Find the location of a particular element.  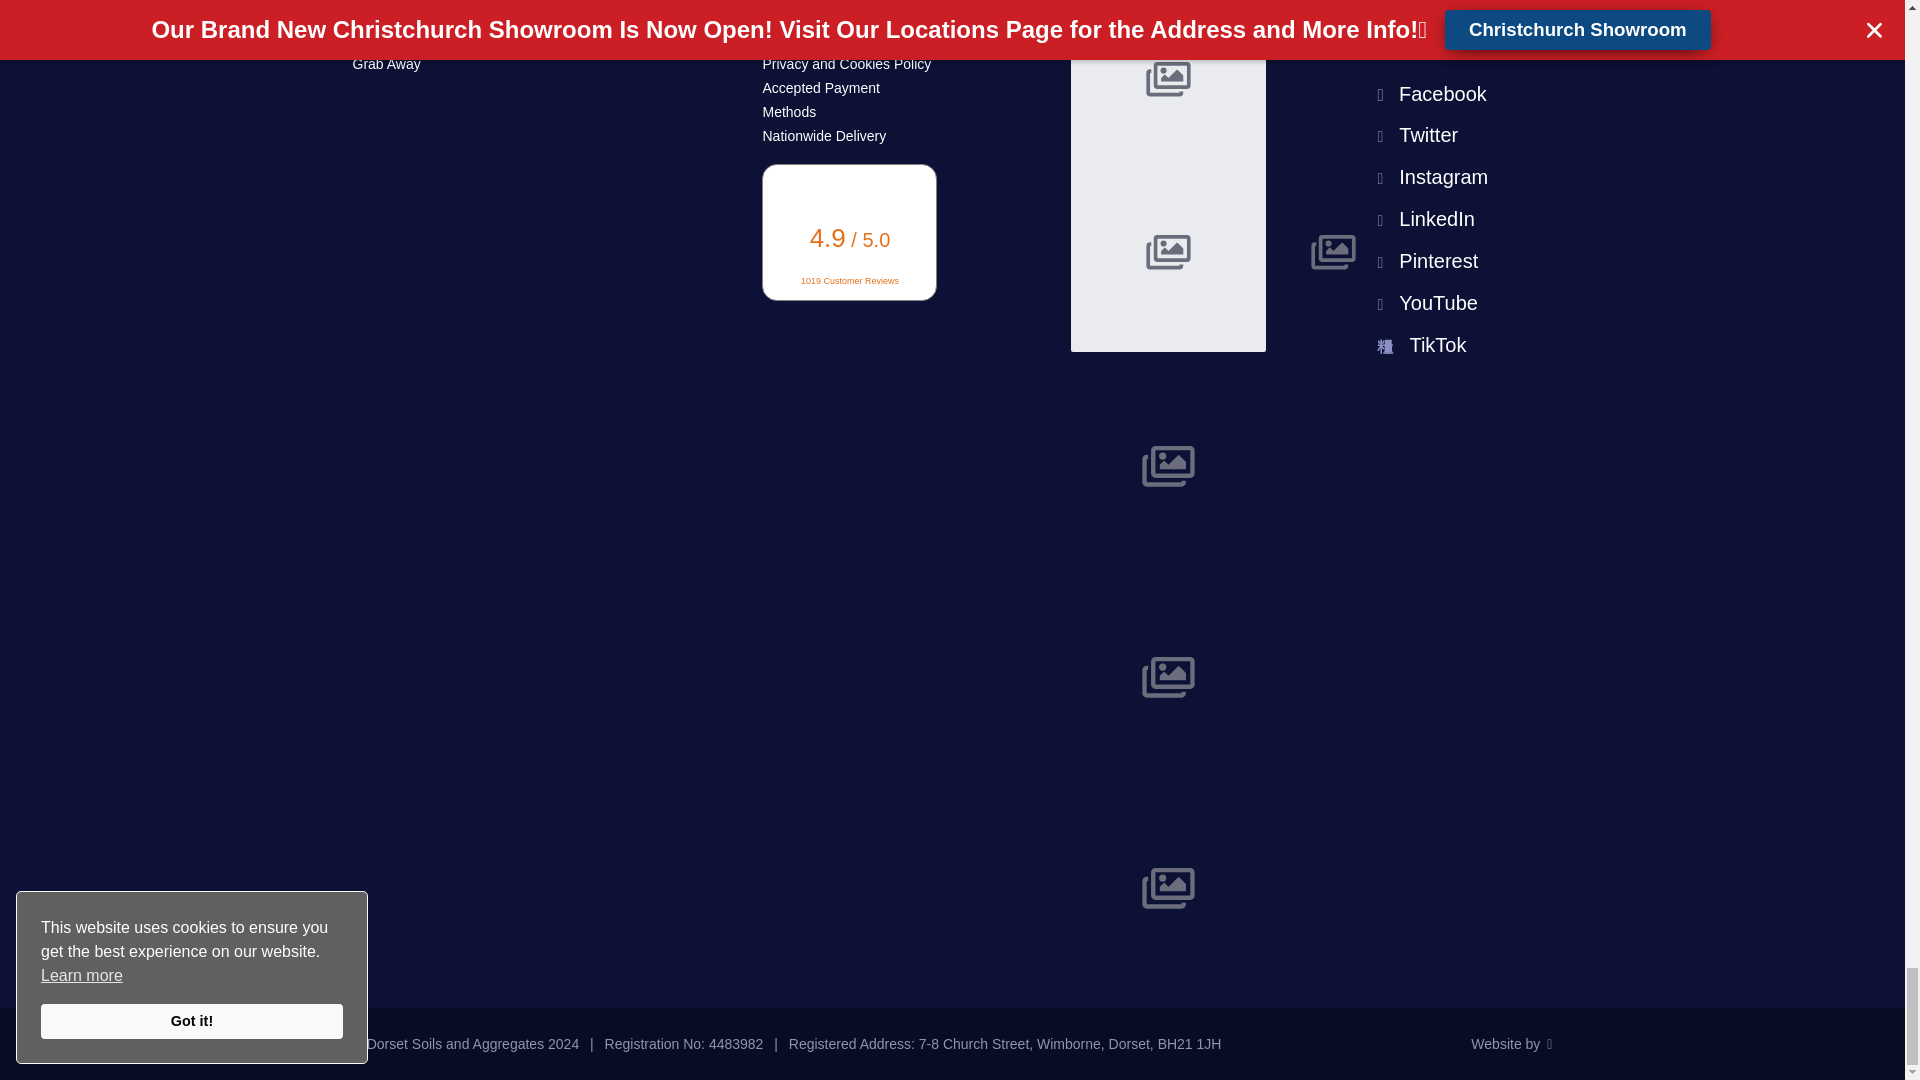

PayPal is located at coordinates (1168, 78).